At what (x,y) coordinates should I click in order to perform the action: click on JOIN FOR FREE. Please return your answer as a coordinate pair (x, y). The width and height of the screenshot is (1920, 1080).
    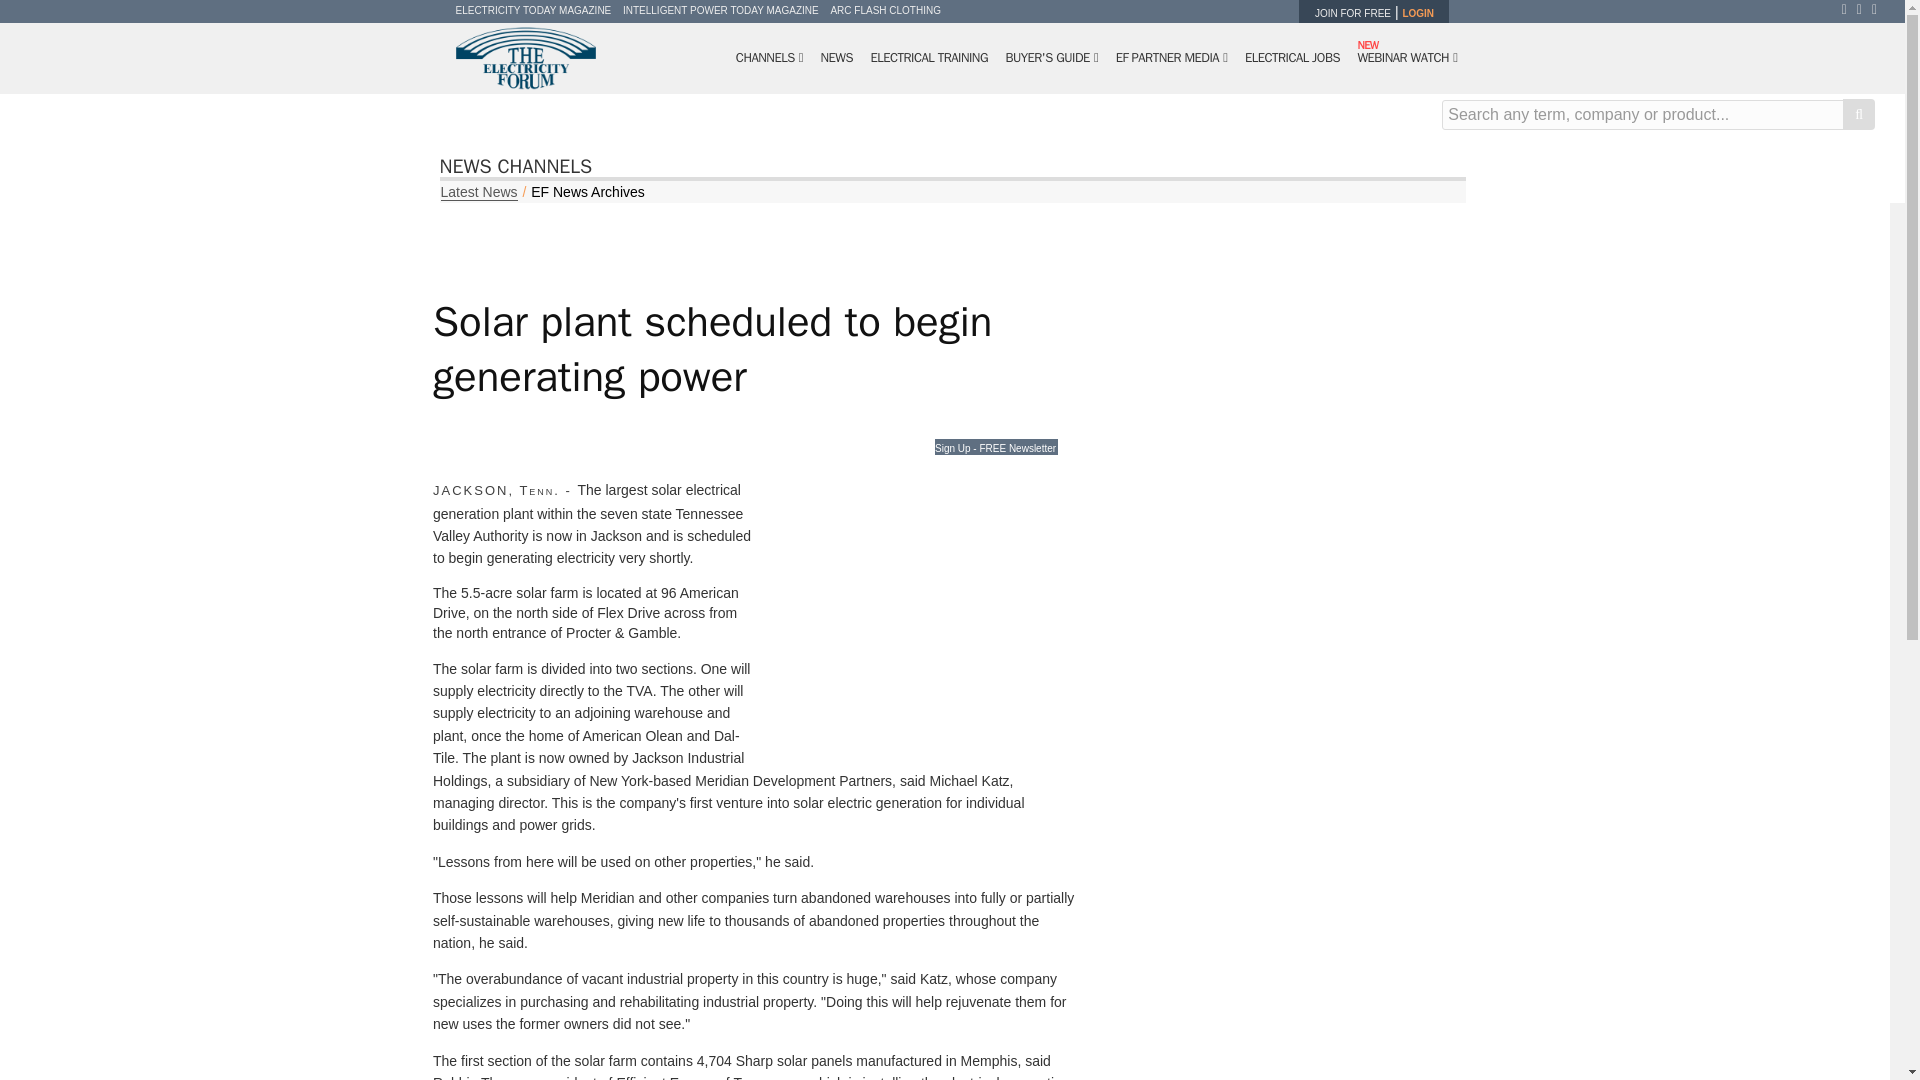
    Looking at the image, I should click on (1352, 13).